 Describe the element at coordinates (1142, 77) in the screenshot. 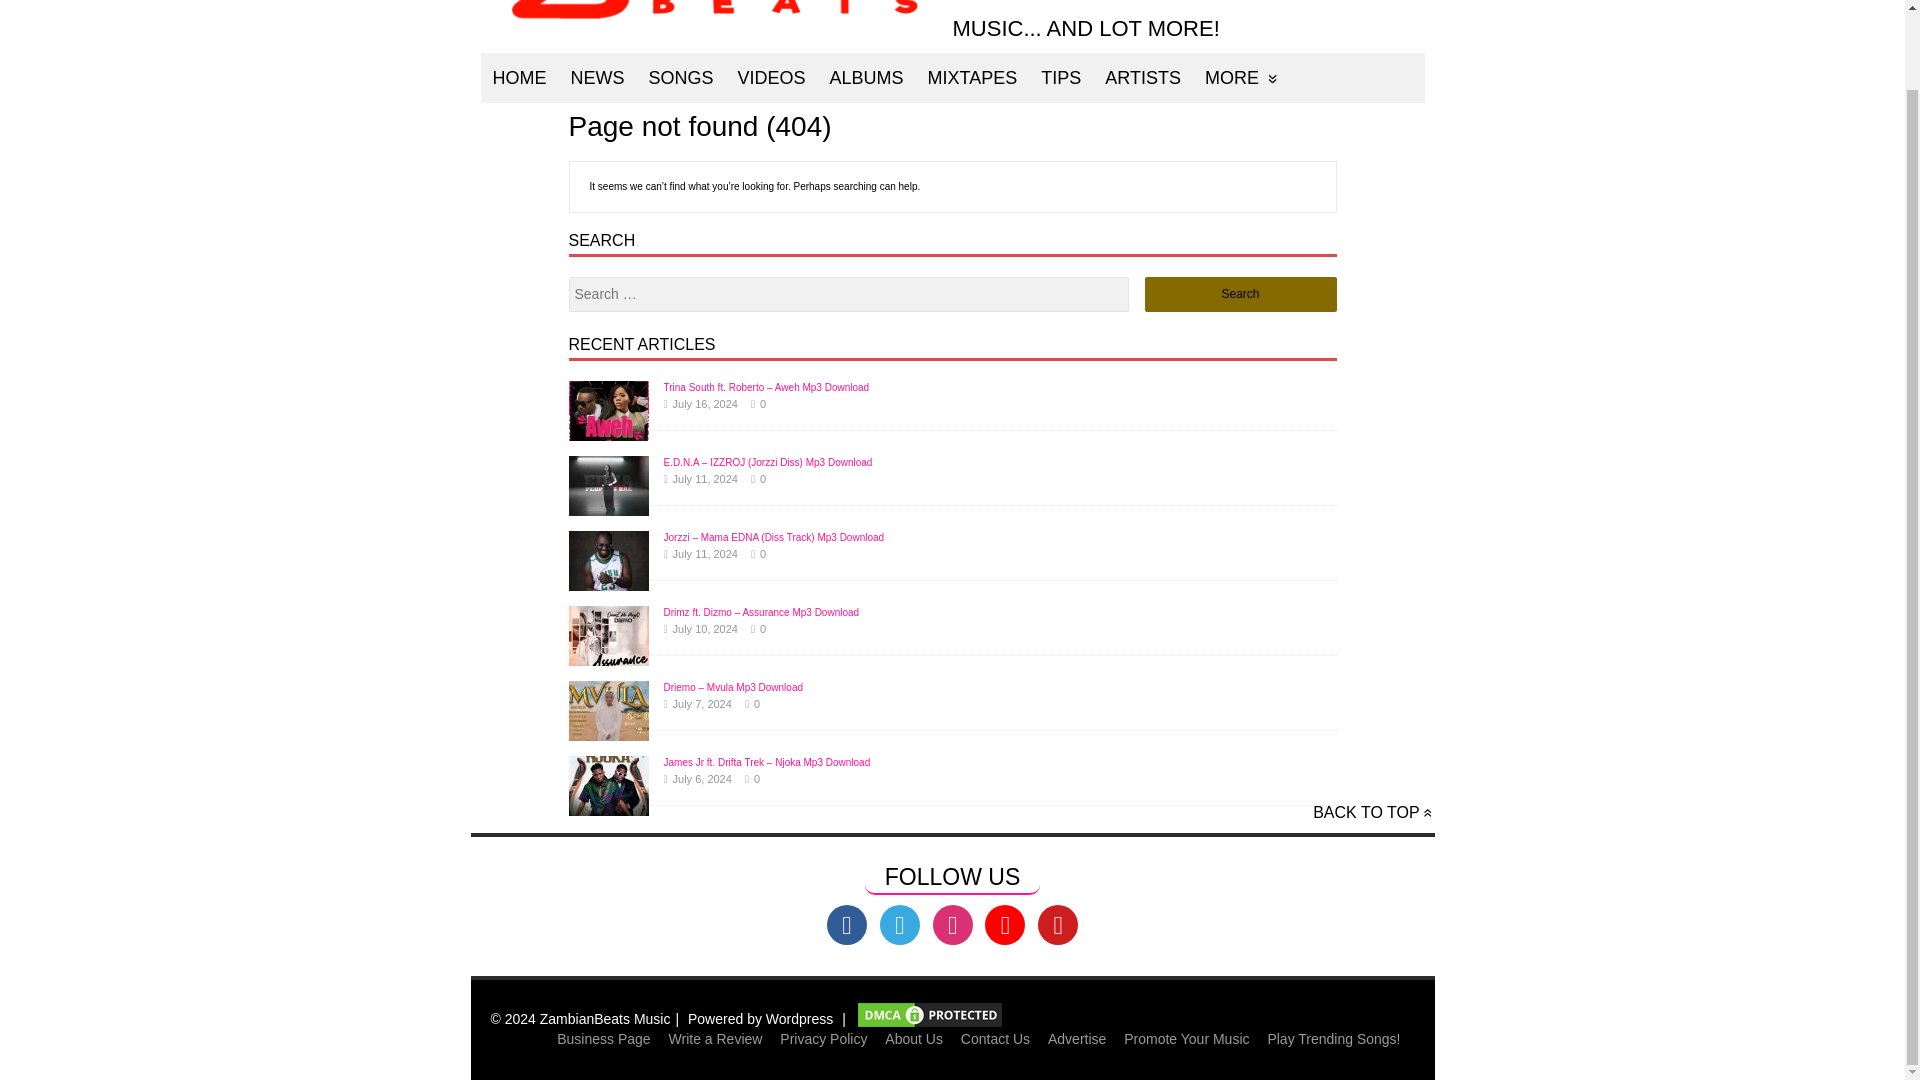

I see `ARTISTS` at that location.